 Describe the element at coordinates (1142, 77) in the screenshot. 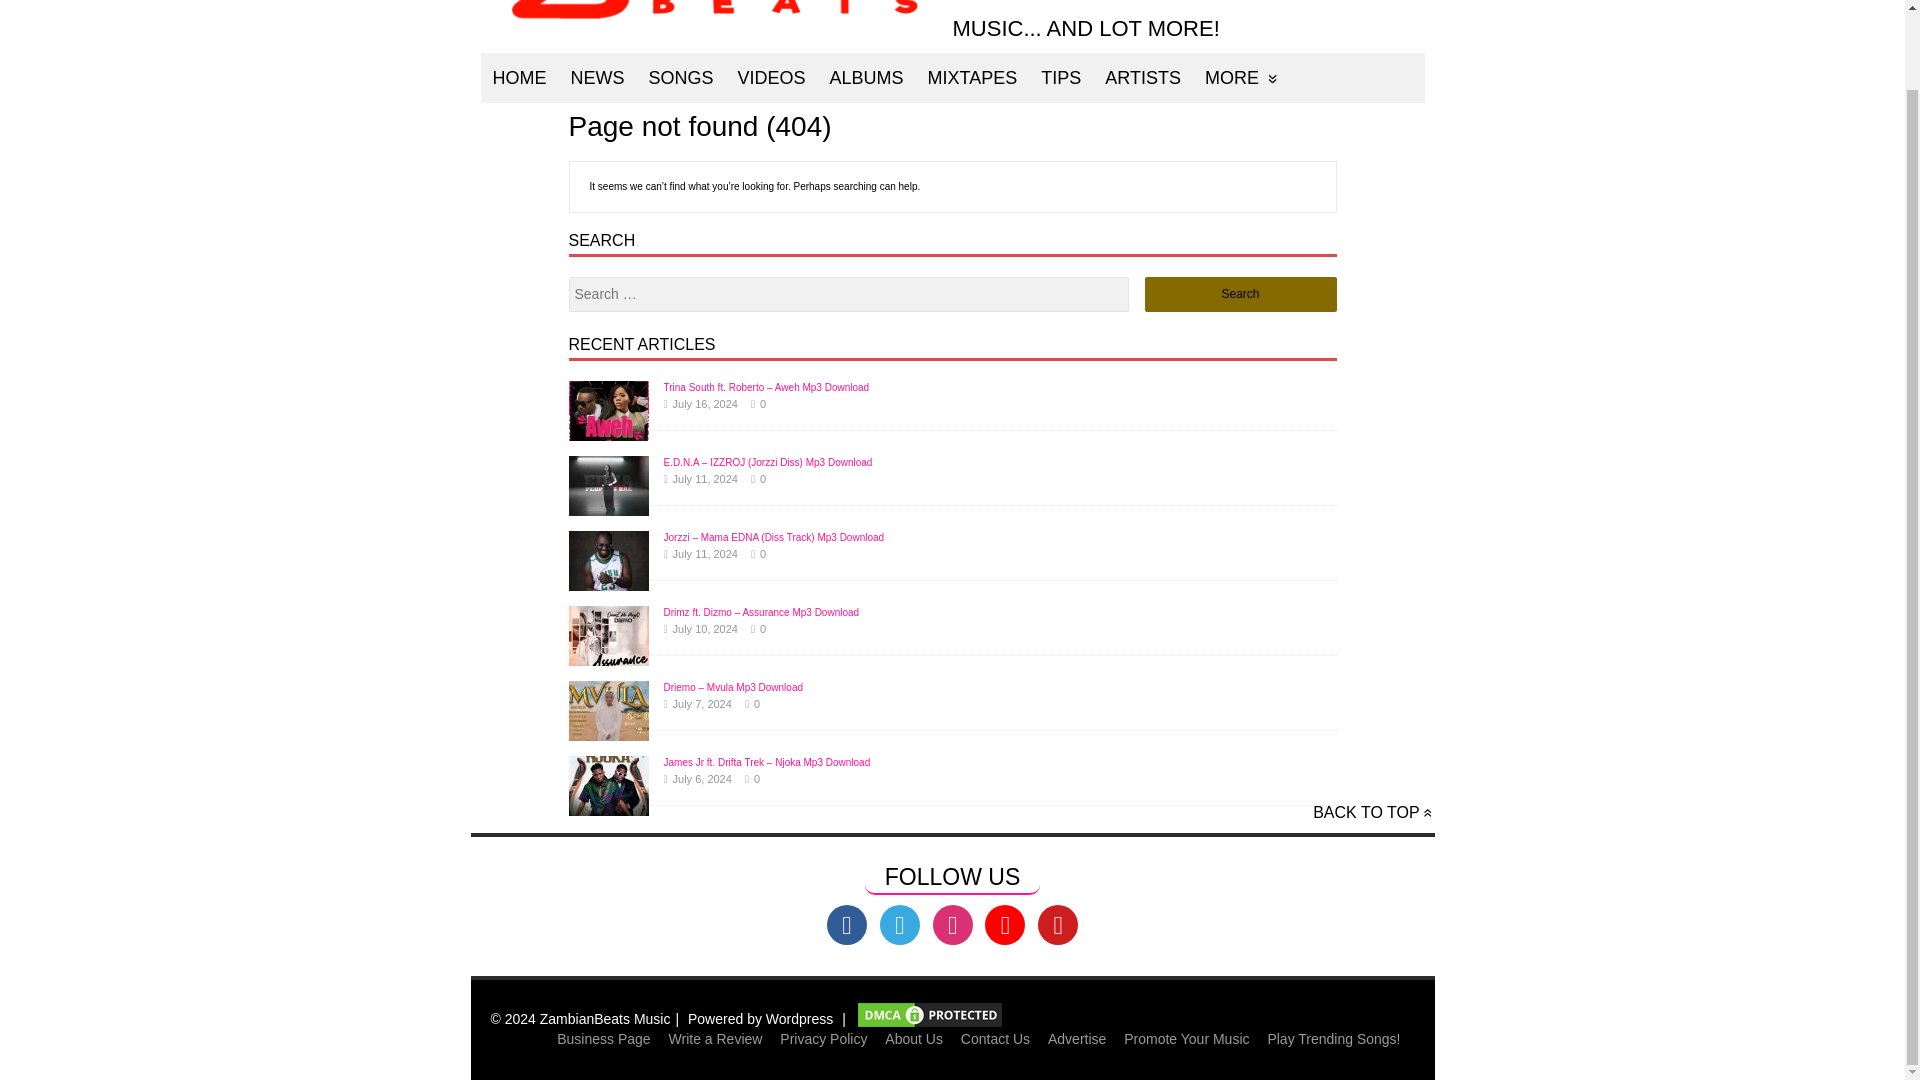

I see `ARTISTS` at that location.